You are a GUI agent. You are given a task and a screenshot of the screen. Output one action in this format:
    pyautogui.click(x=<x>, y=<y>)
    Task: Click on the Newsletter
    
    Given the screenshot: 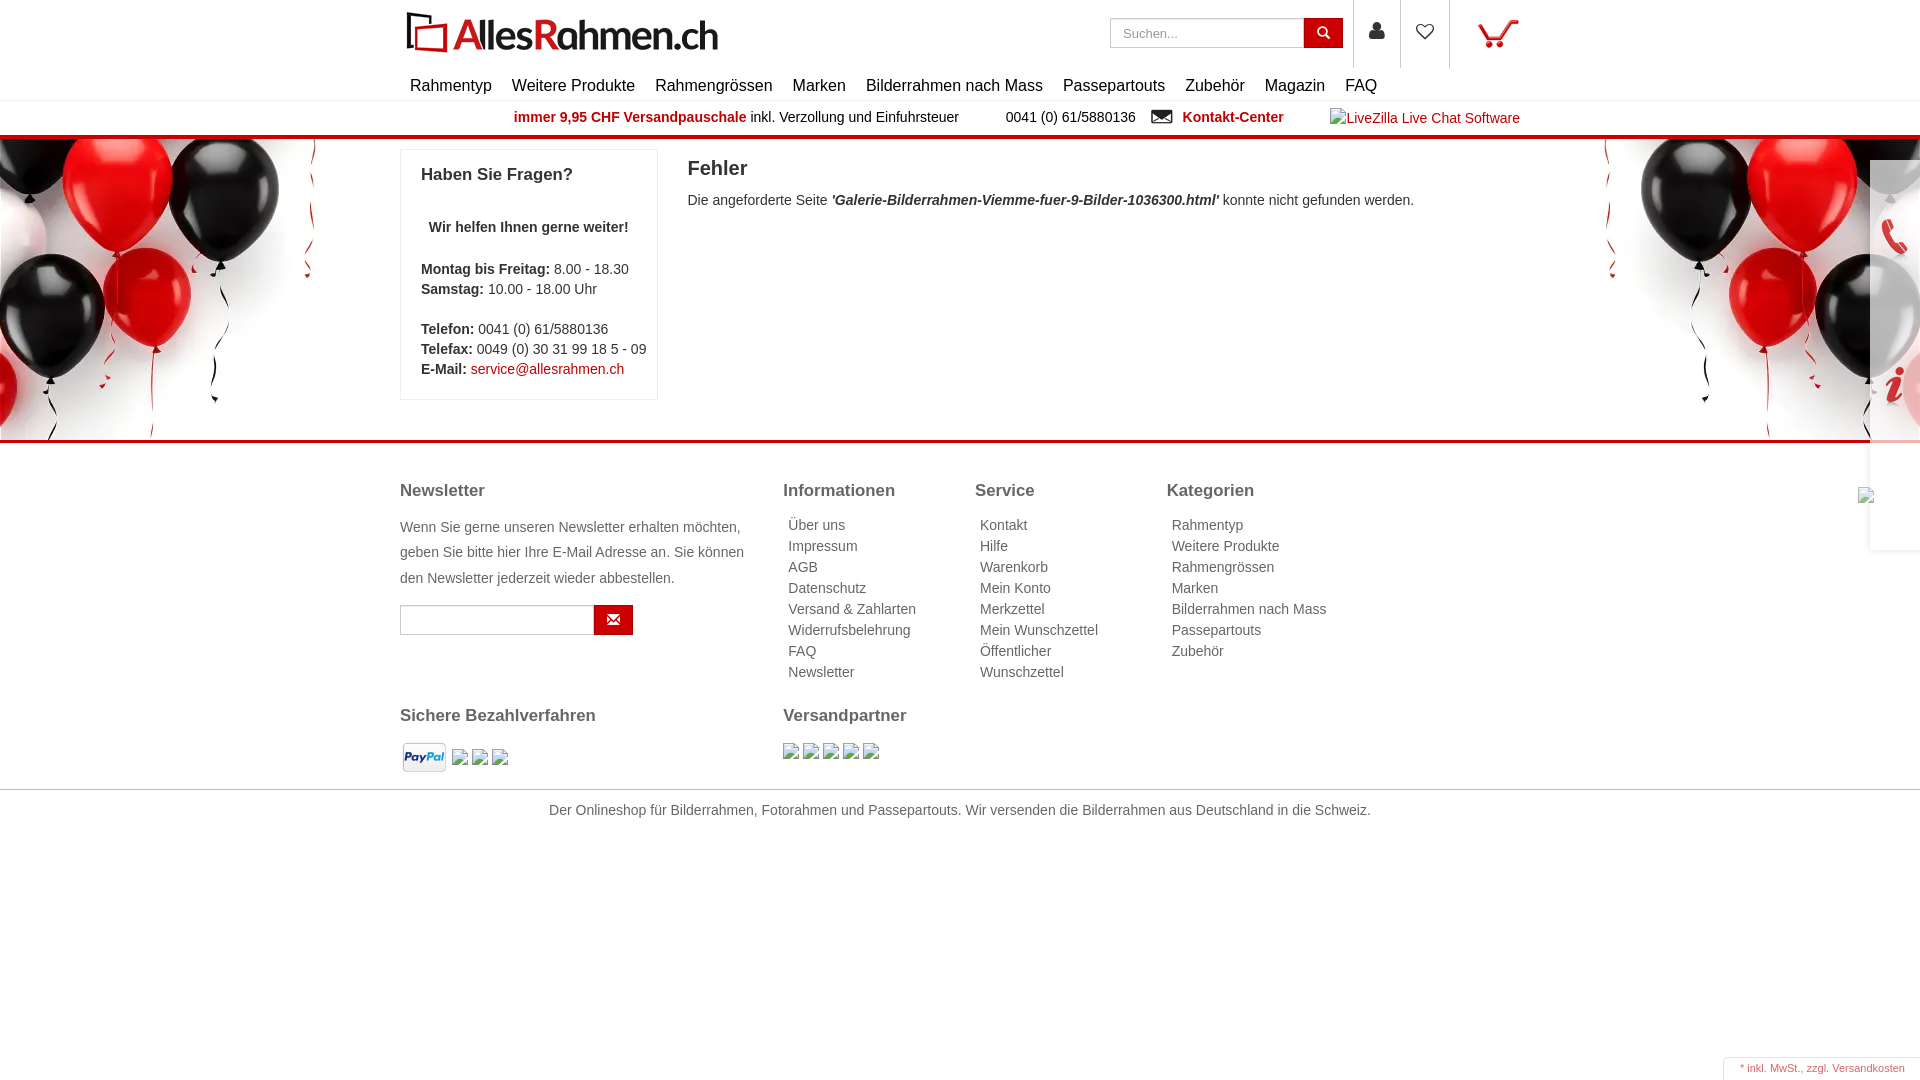 What is the action you would take?
    pyautogui.click(x=821, y=672)
    